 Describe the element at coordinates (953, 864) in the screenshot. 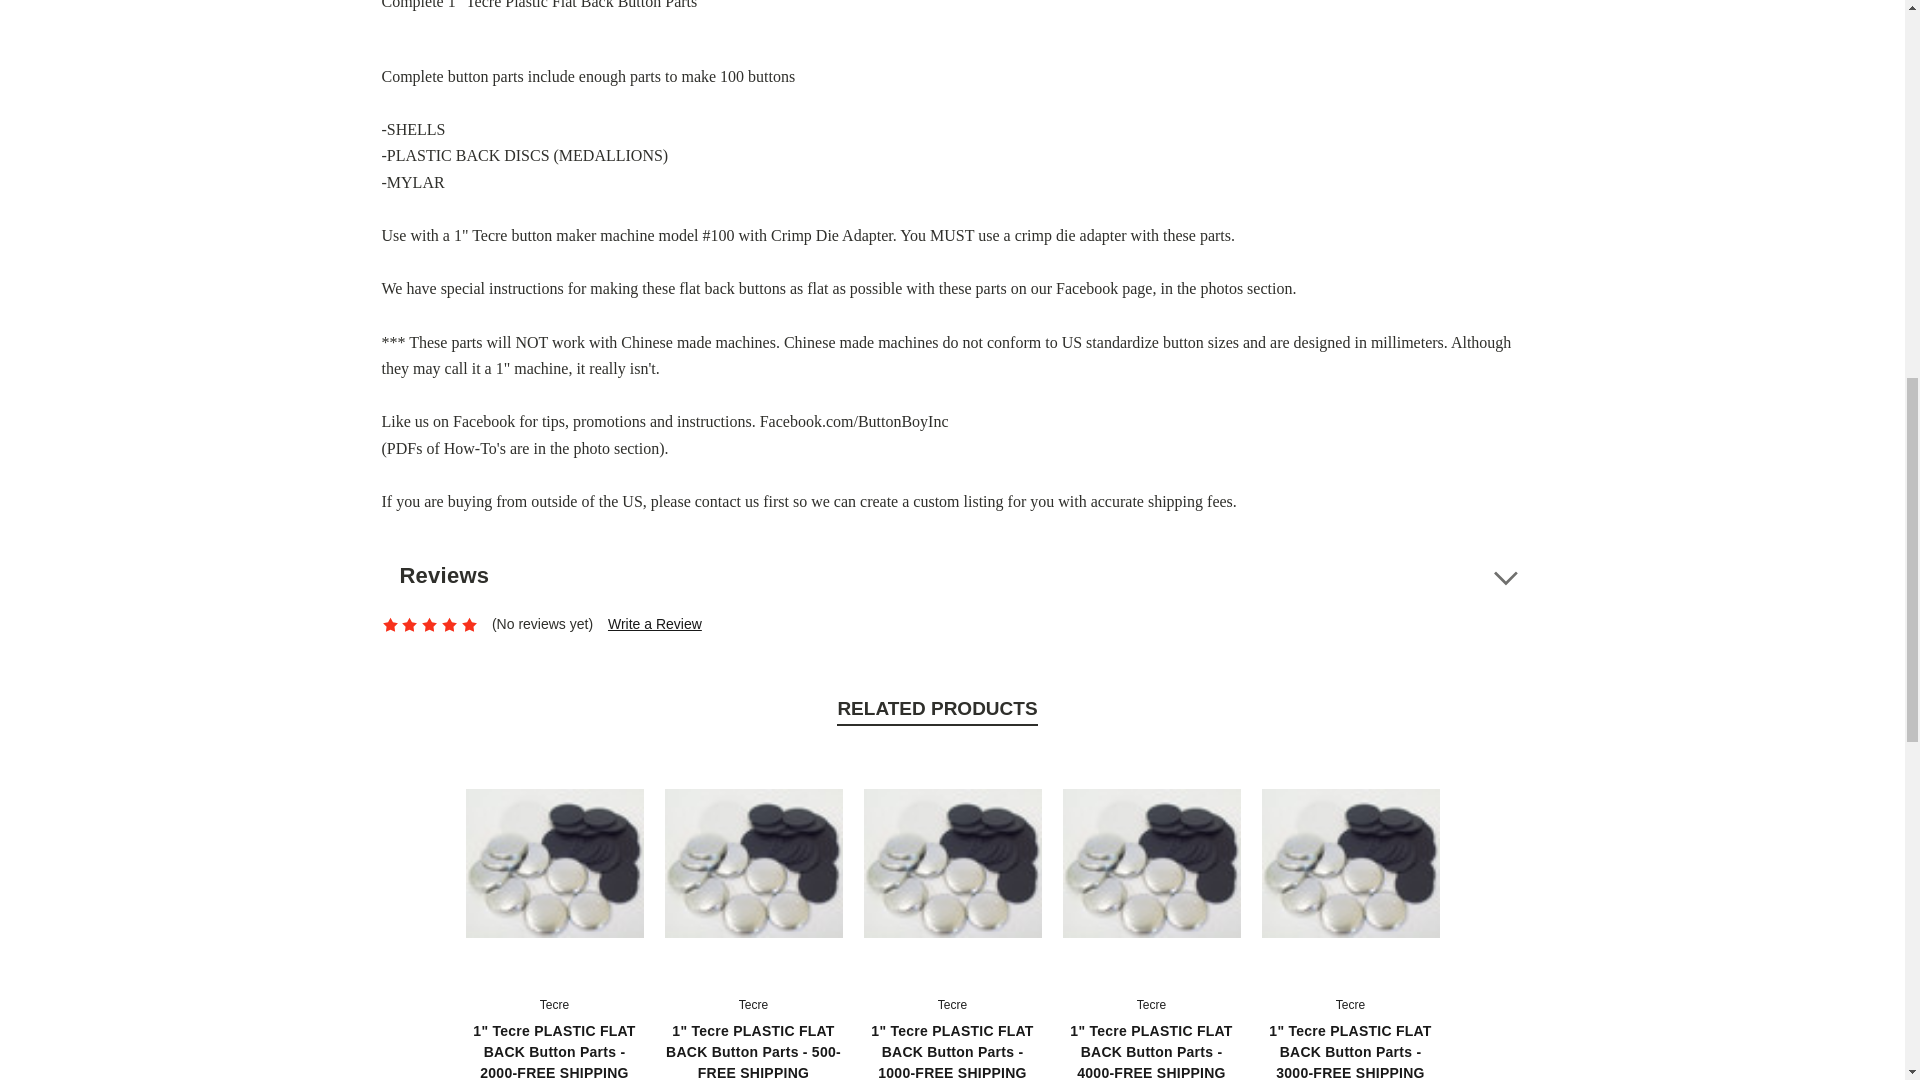

I see `1" Tecre PLASTIC FLAT BACK Button Parts - 1000-FREE SHIPPING` at that location.